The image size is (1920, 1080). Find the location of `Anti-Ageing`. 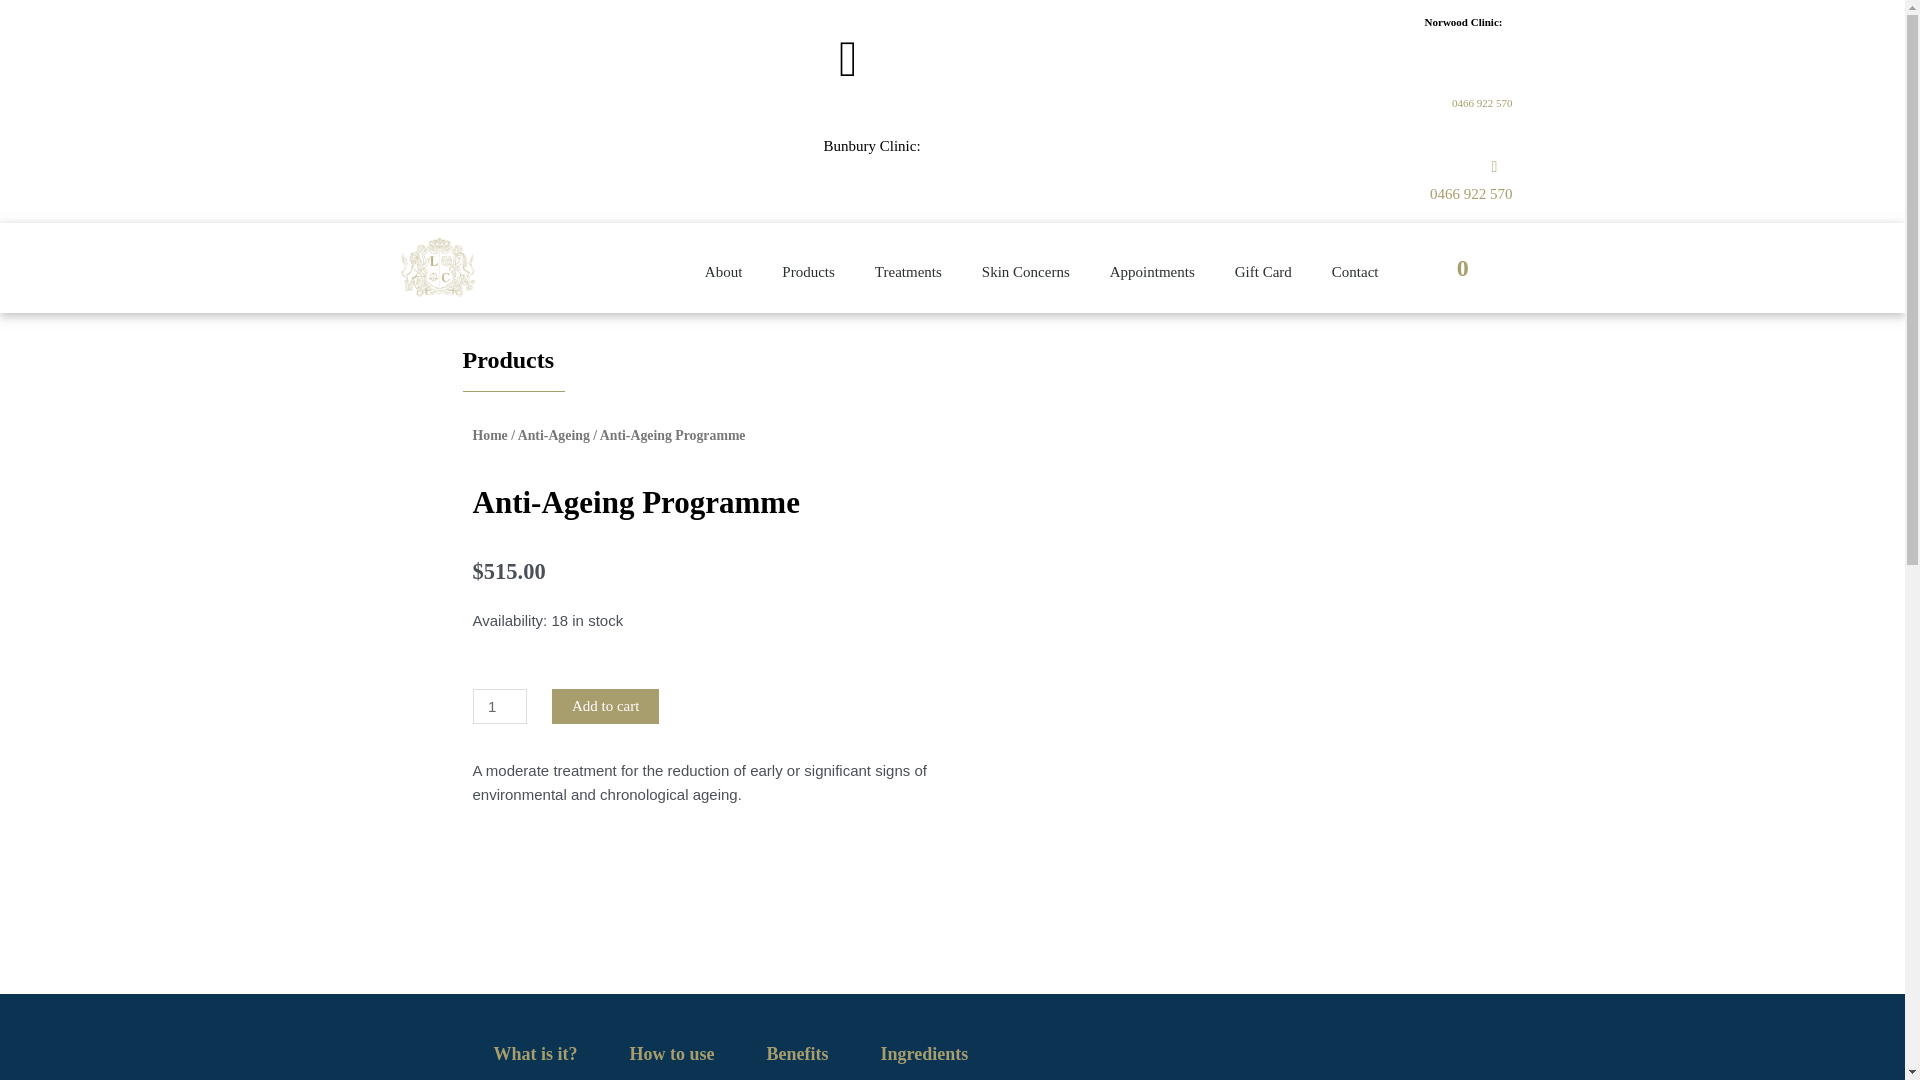

Anti-Ageing is located at coordinates (554, 436).